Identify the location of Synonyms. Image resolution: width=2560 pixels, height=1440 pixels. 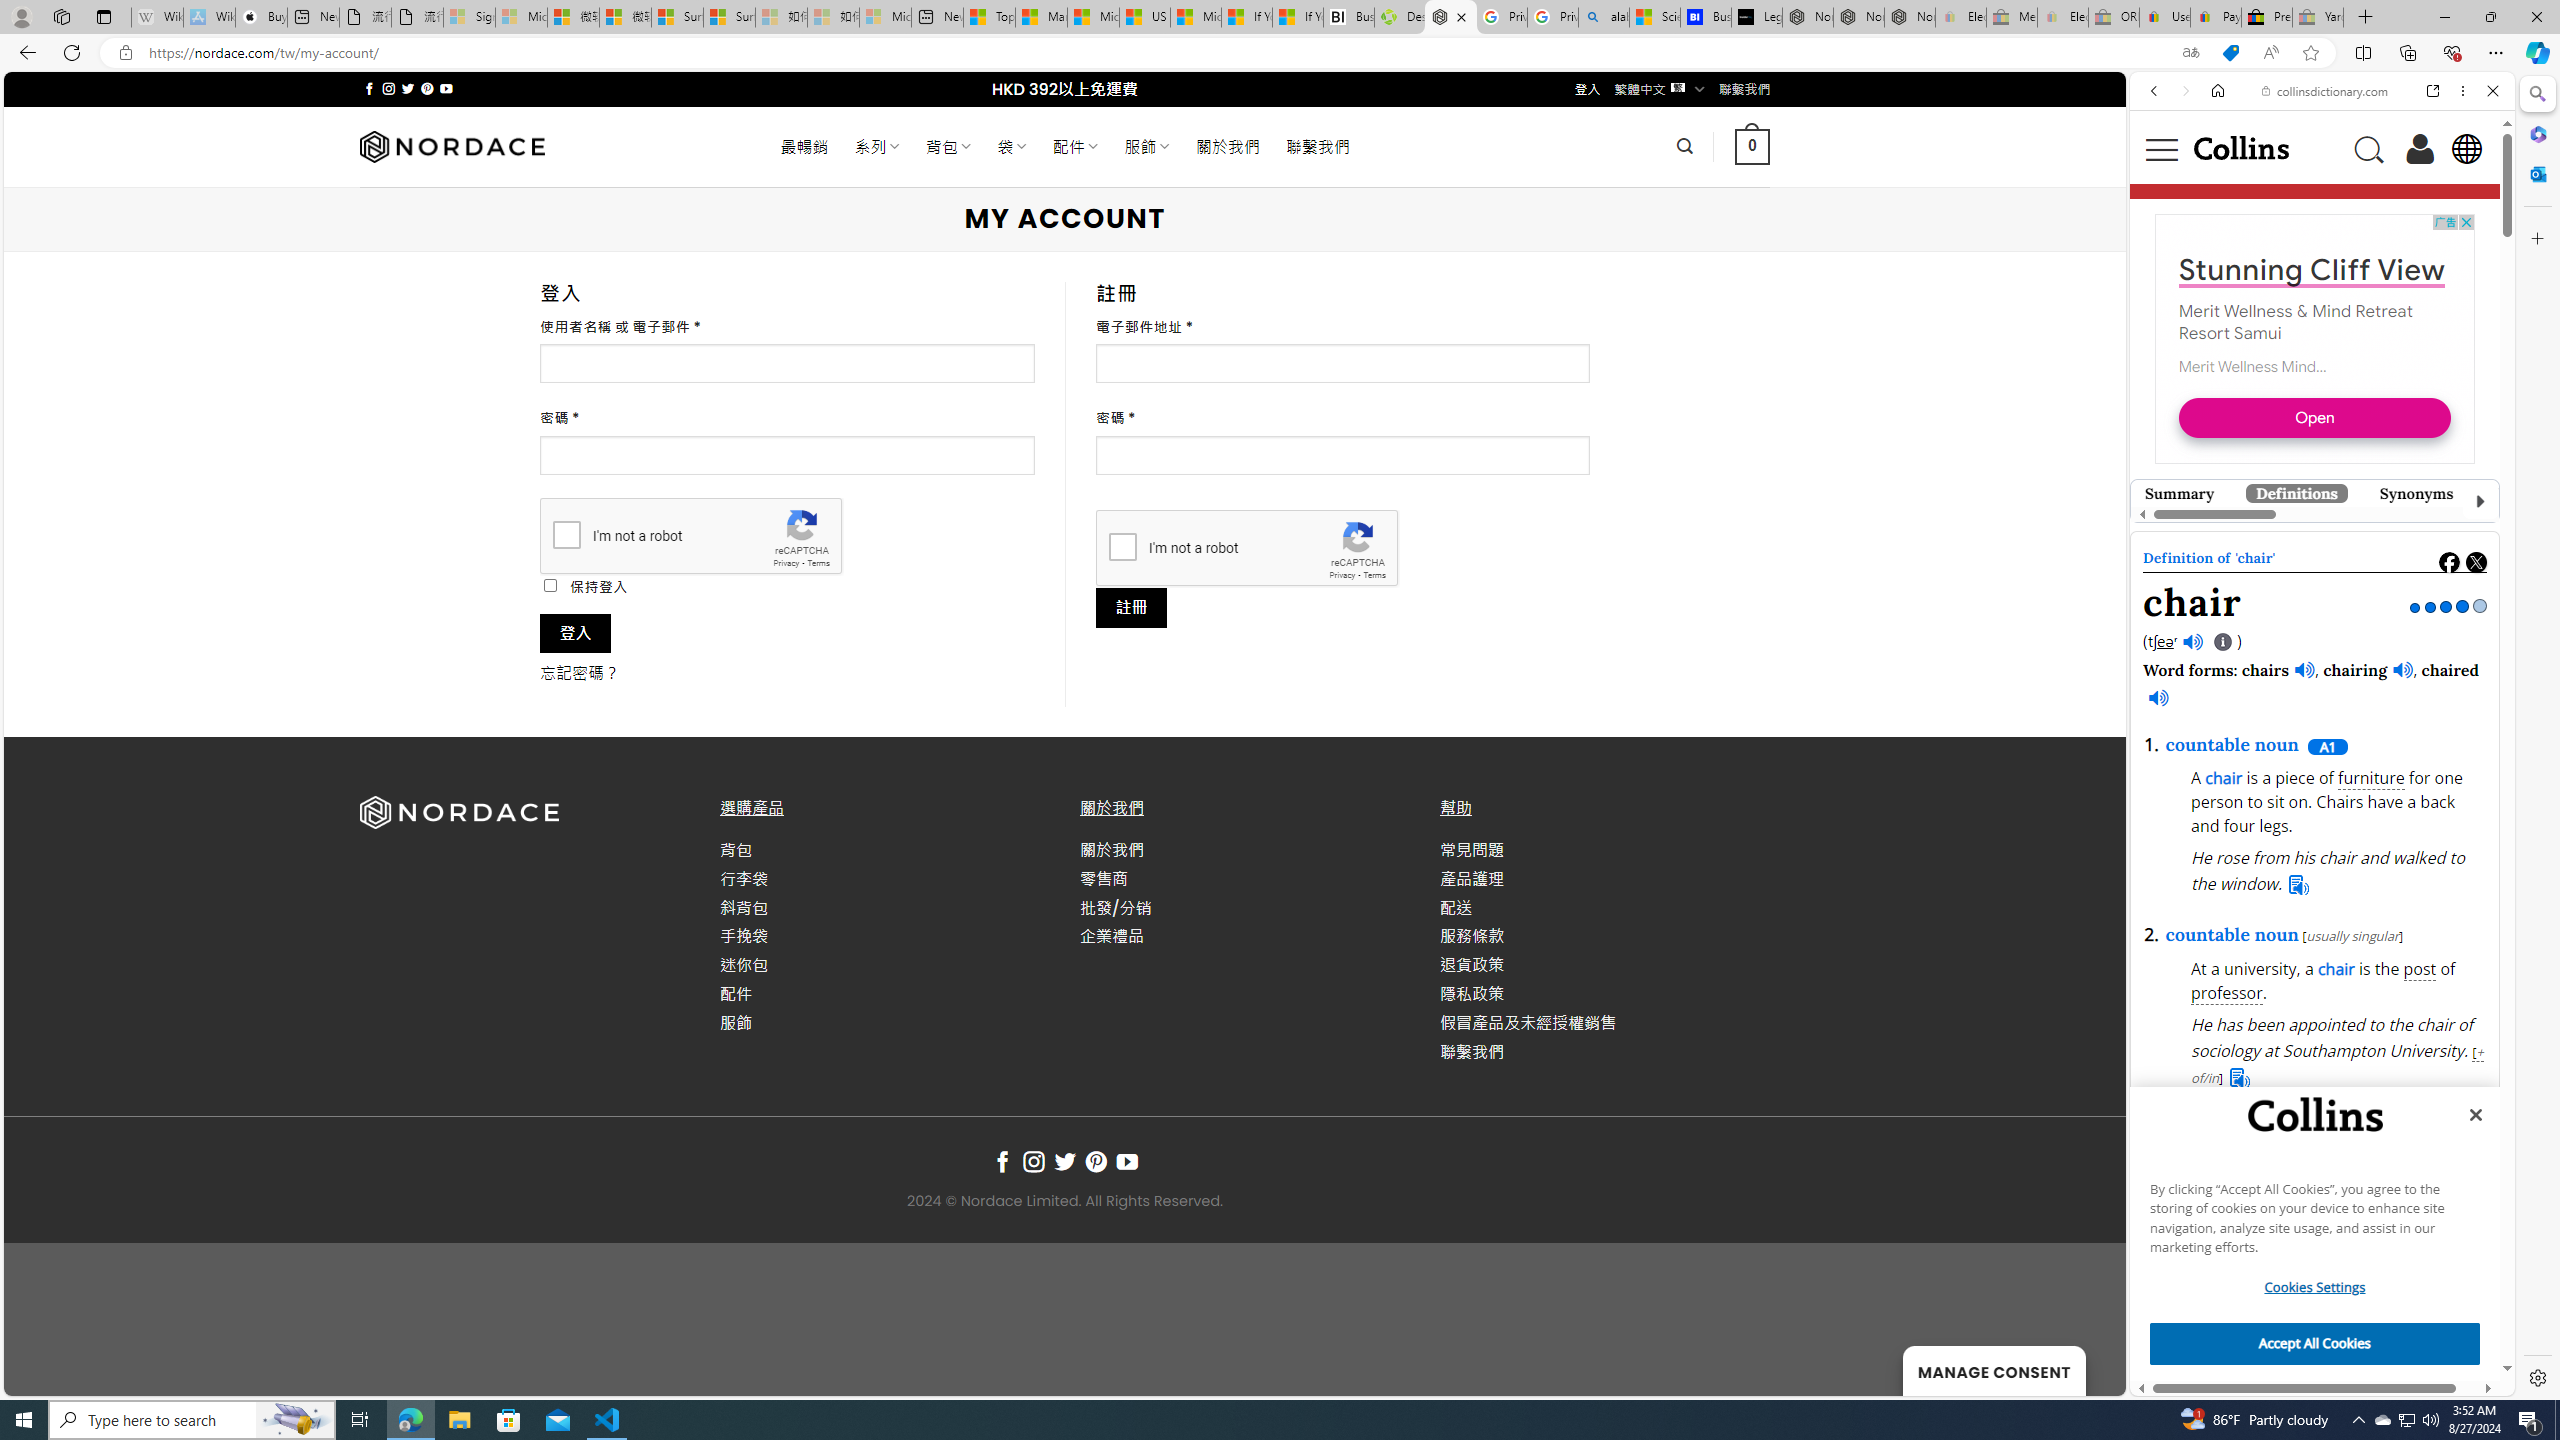
(2415, 492).